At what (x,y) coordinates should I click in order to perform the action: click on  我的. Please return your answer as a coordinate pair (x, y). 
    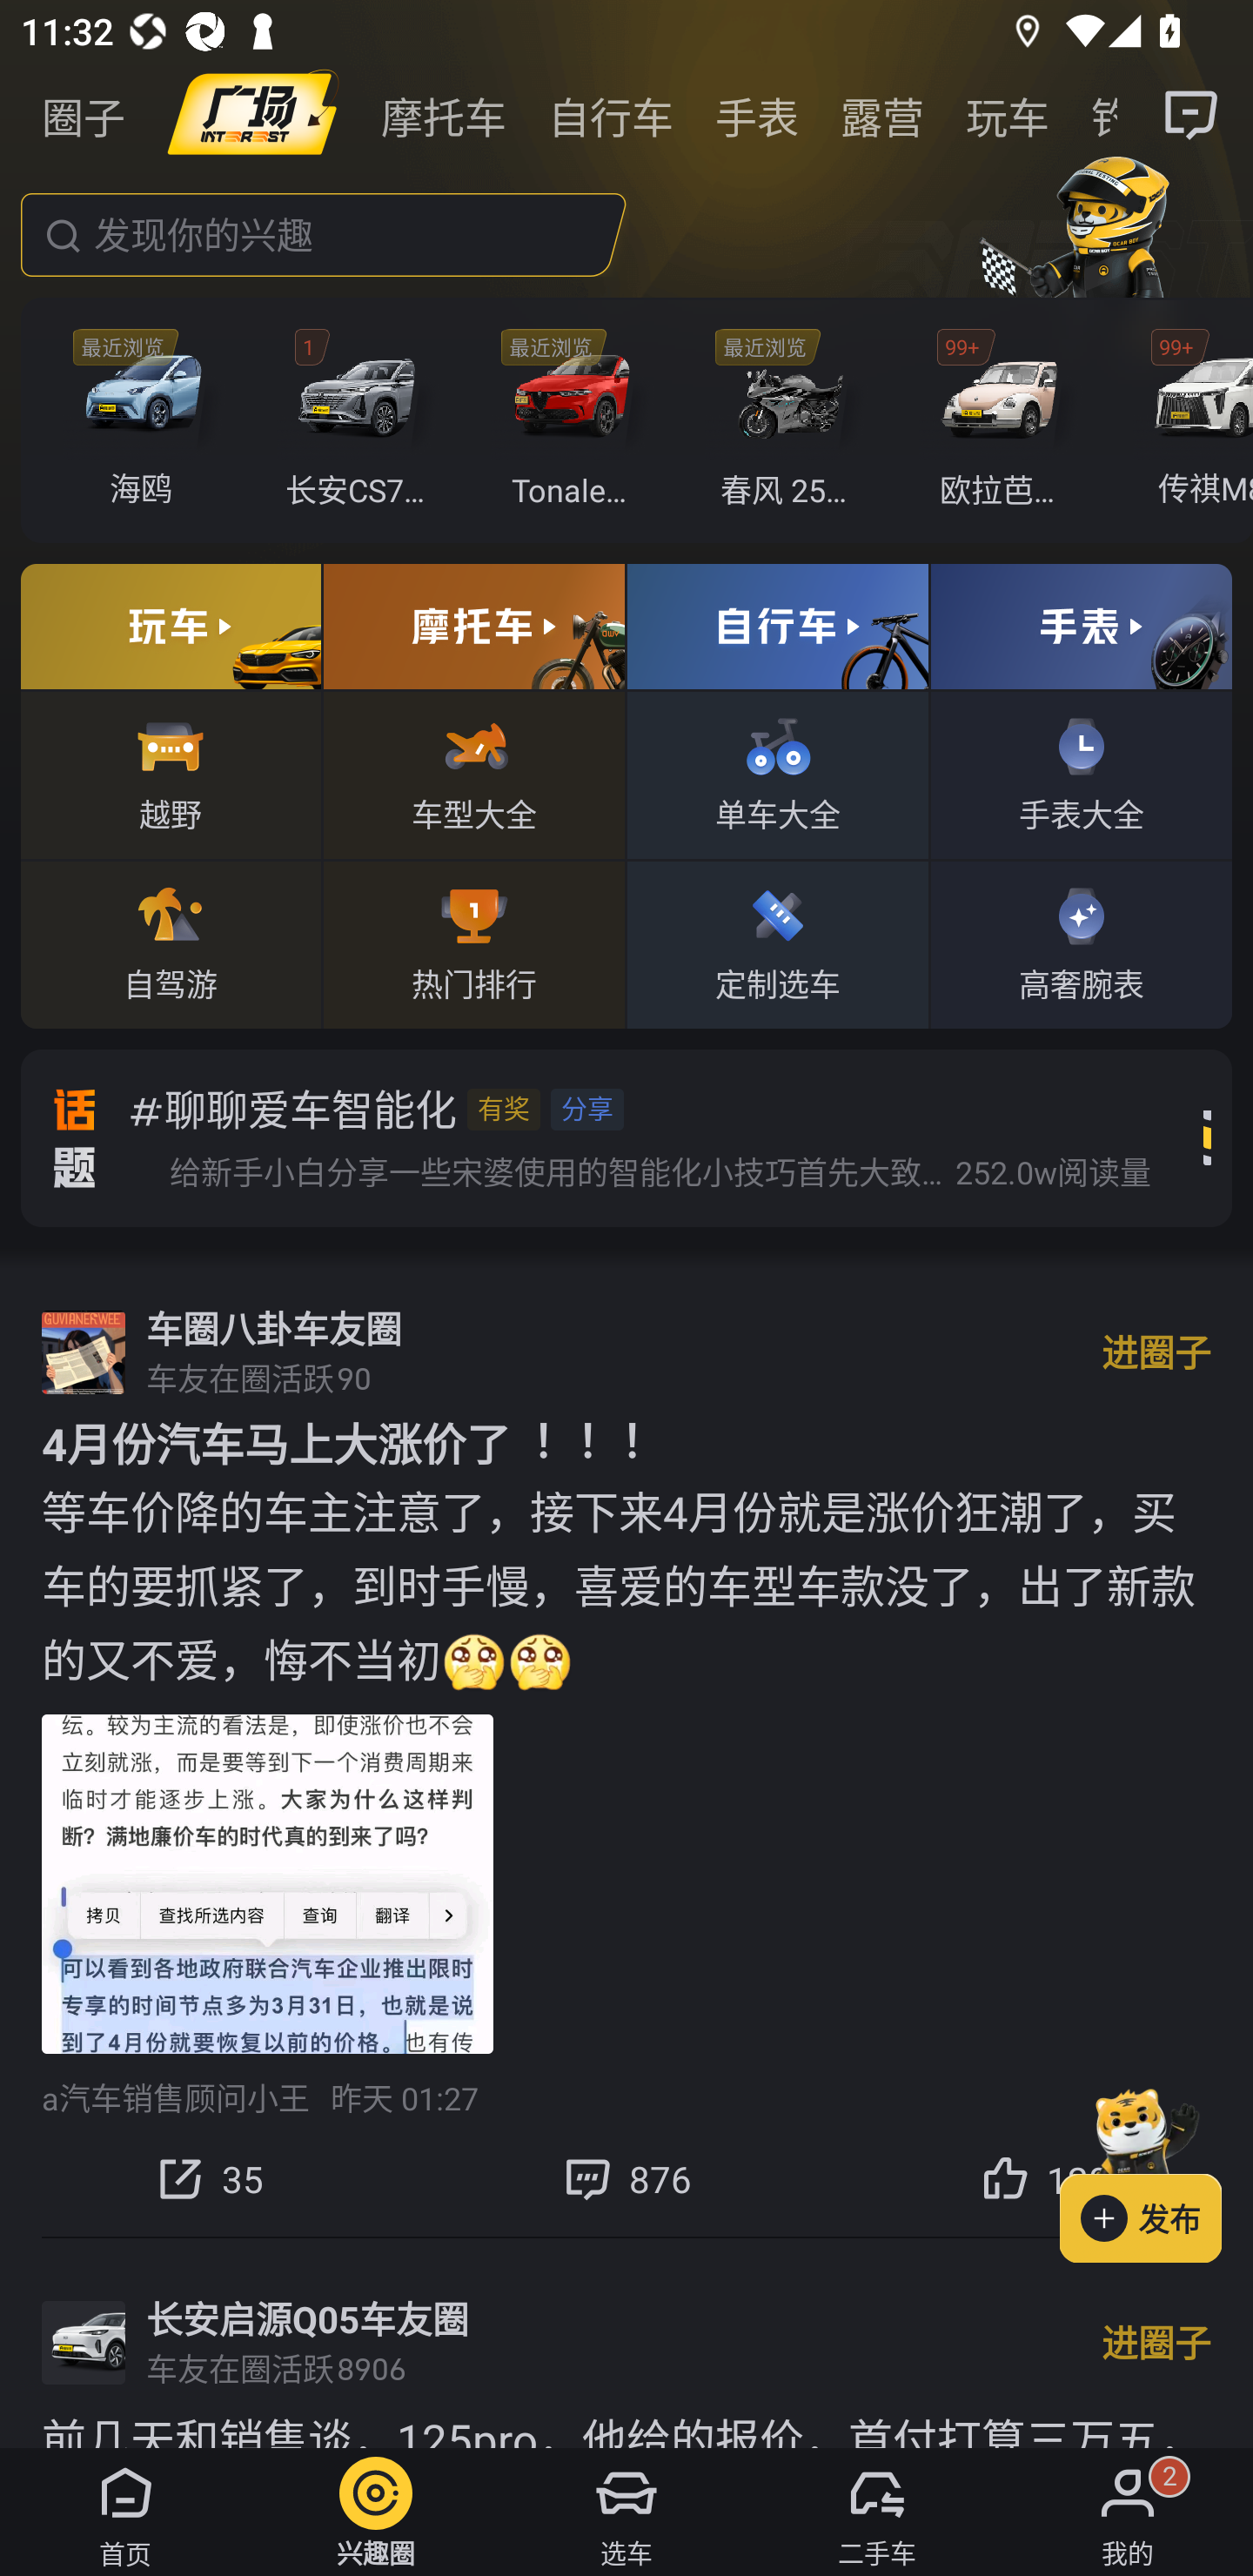
    Looking at the image, I should click on (1128, 2512).